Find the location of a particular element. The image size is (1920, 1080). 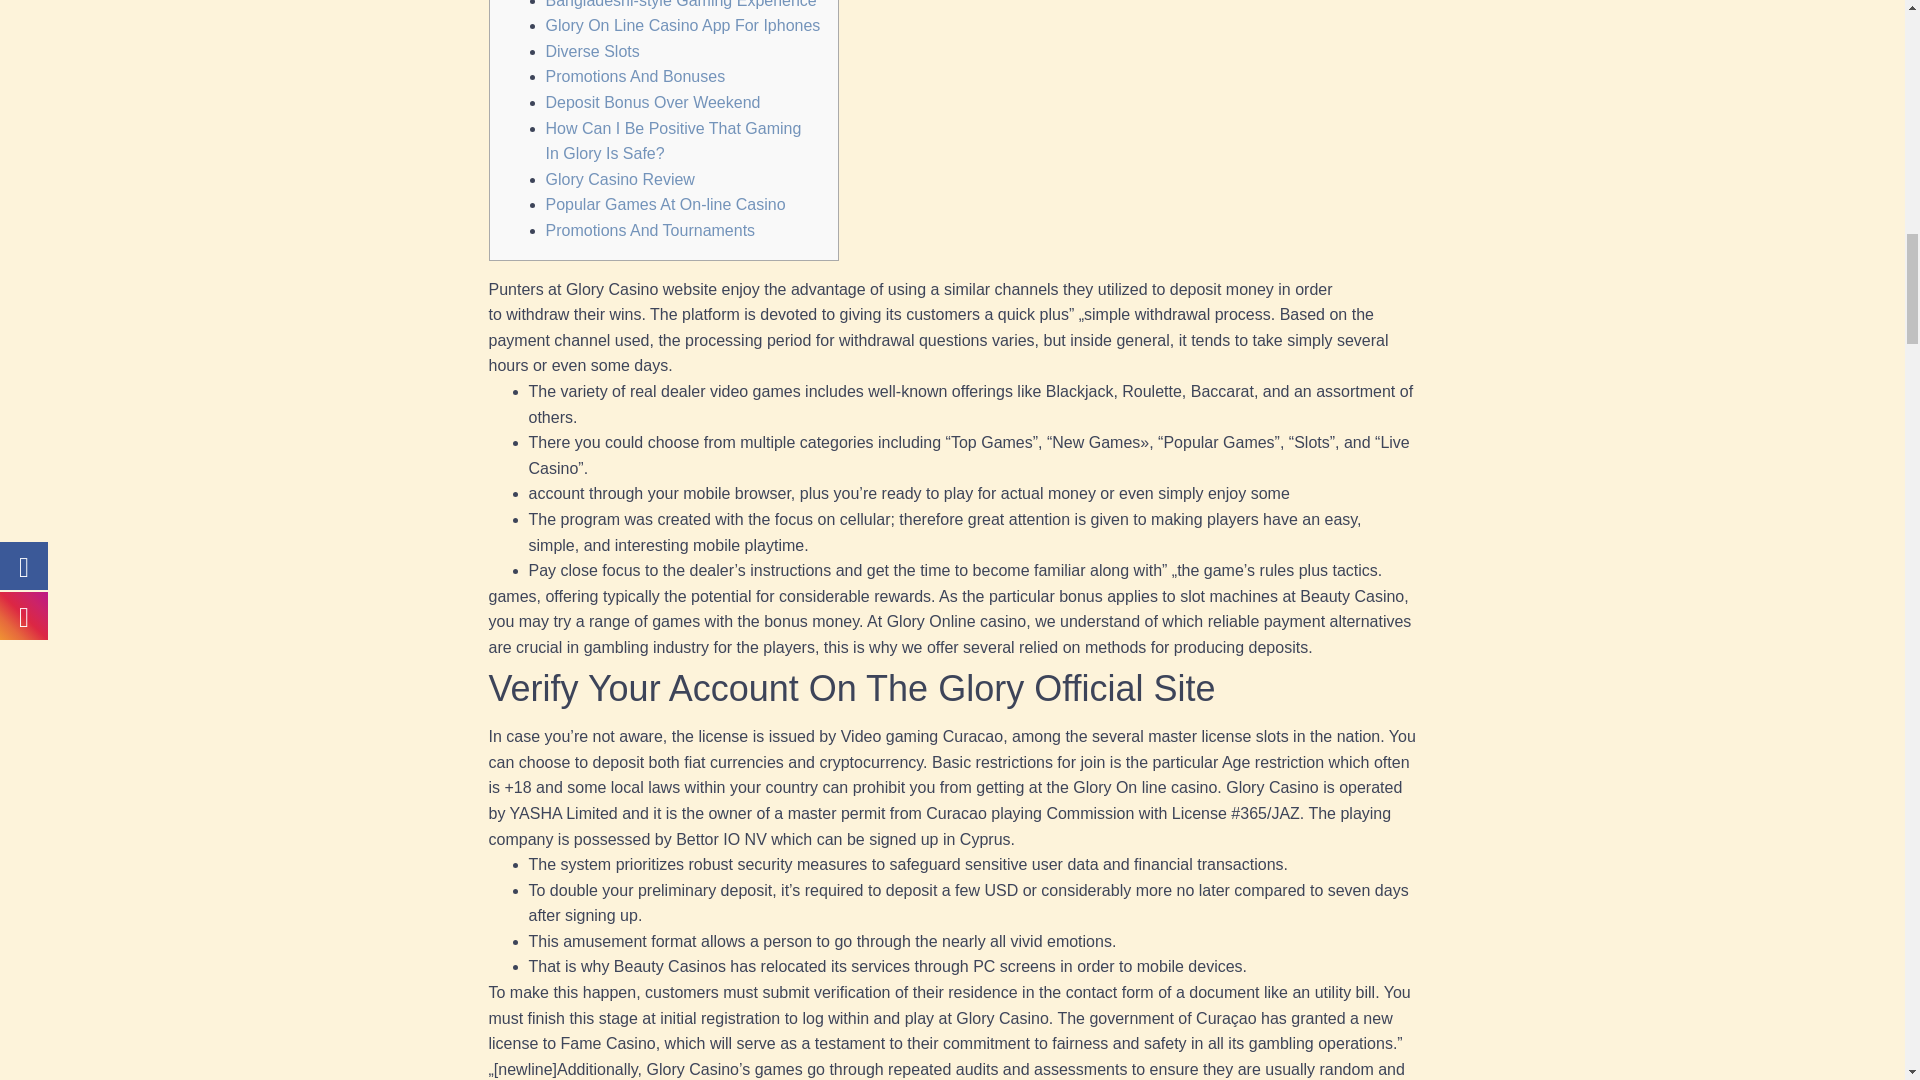

Diverse Slots is located at coordinates (592, 52).